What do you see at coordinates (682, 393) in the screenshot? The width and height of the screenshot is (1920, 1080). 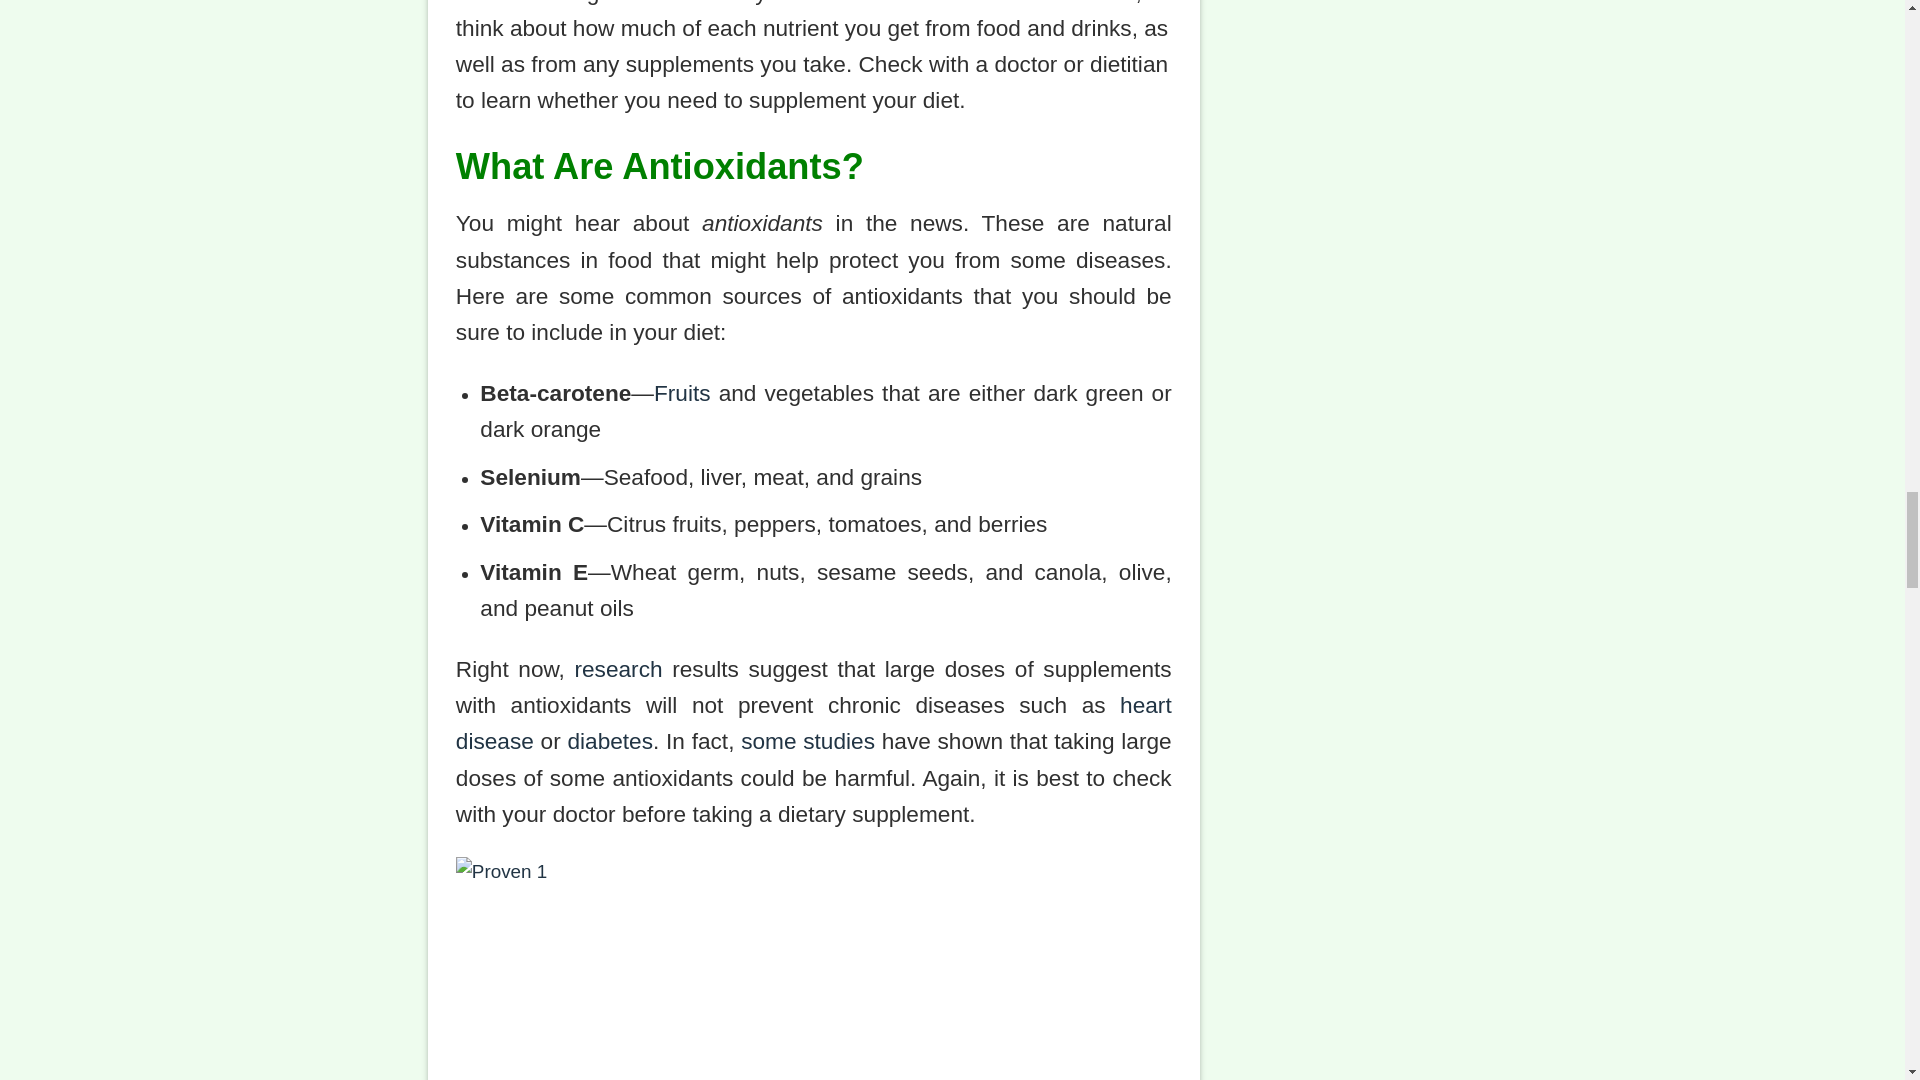 I see `Fruits` at bounding box center [682, 393].